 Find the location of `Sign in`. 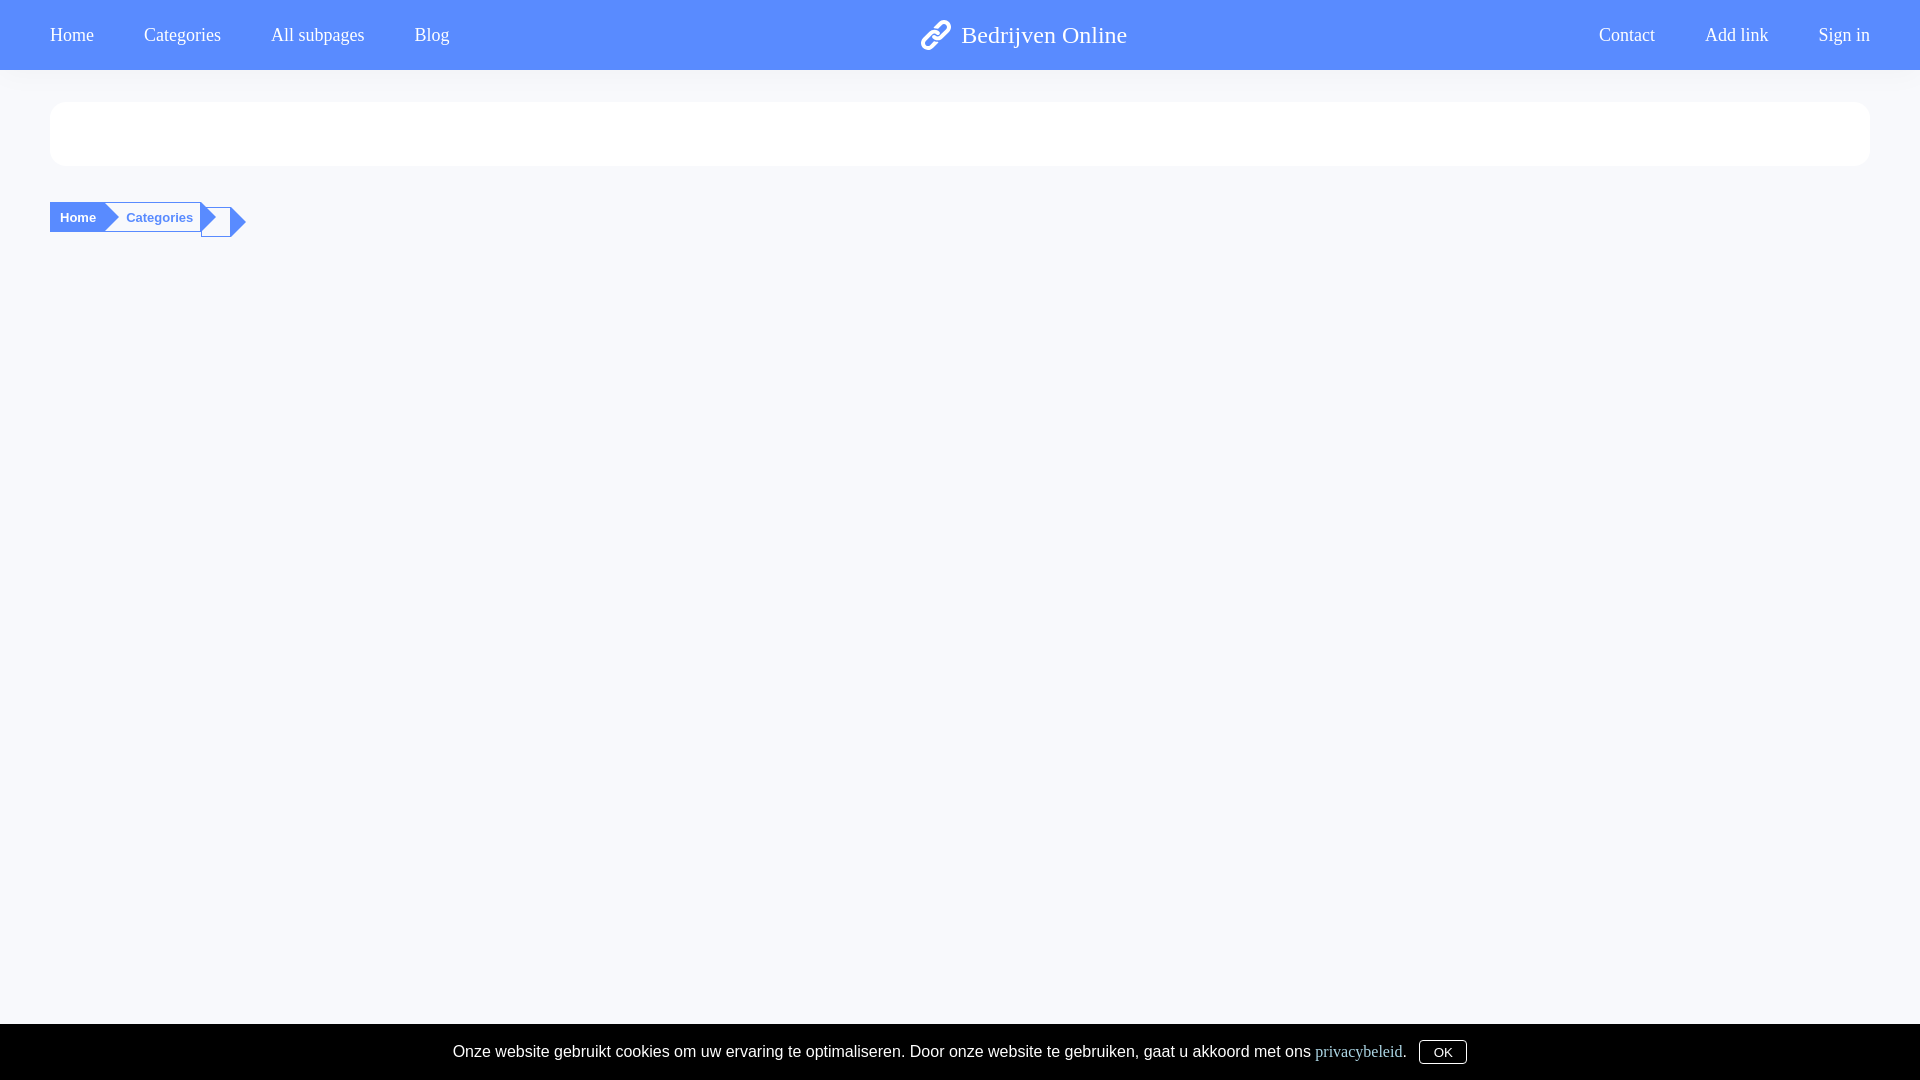

Sign in is located at coordinates (1832, 34).